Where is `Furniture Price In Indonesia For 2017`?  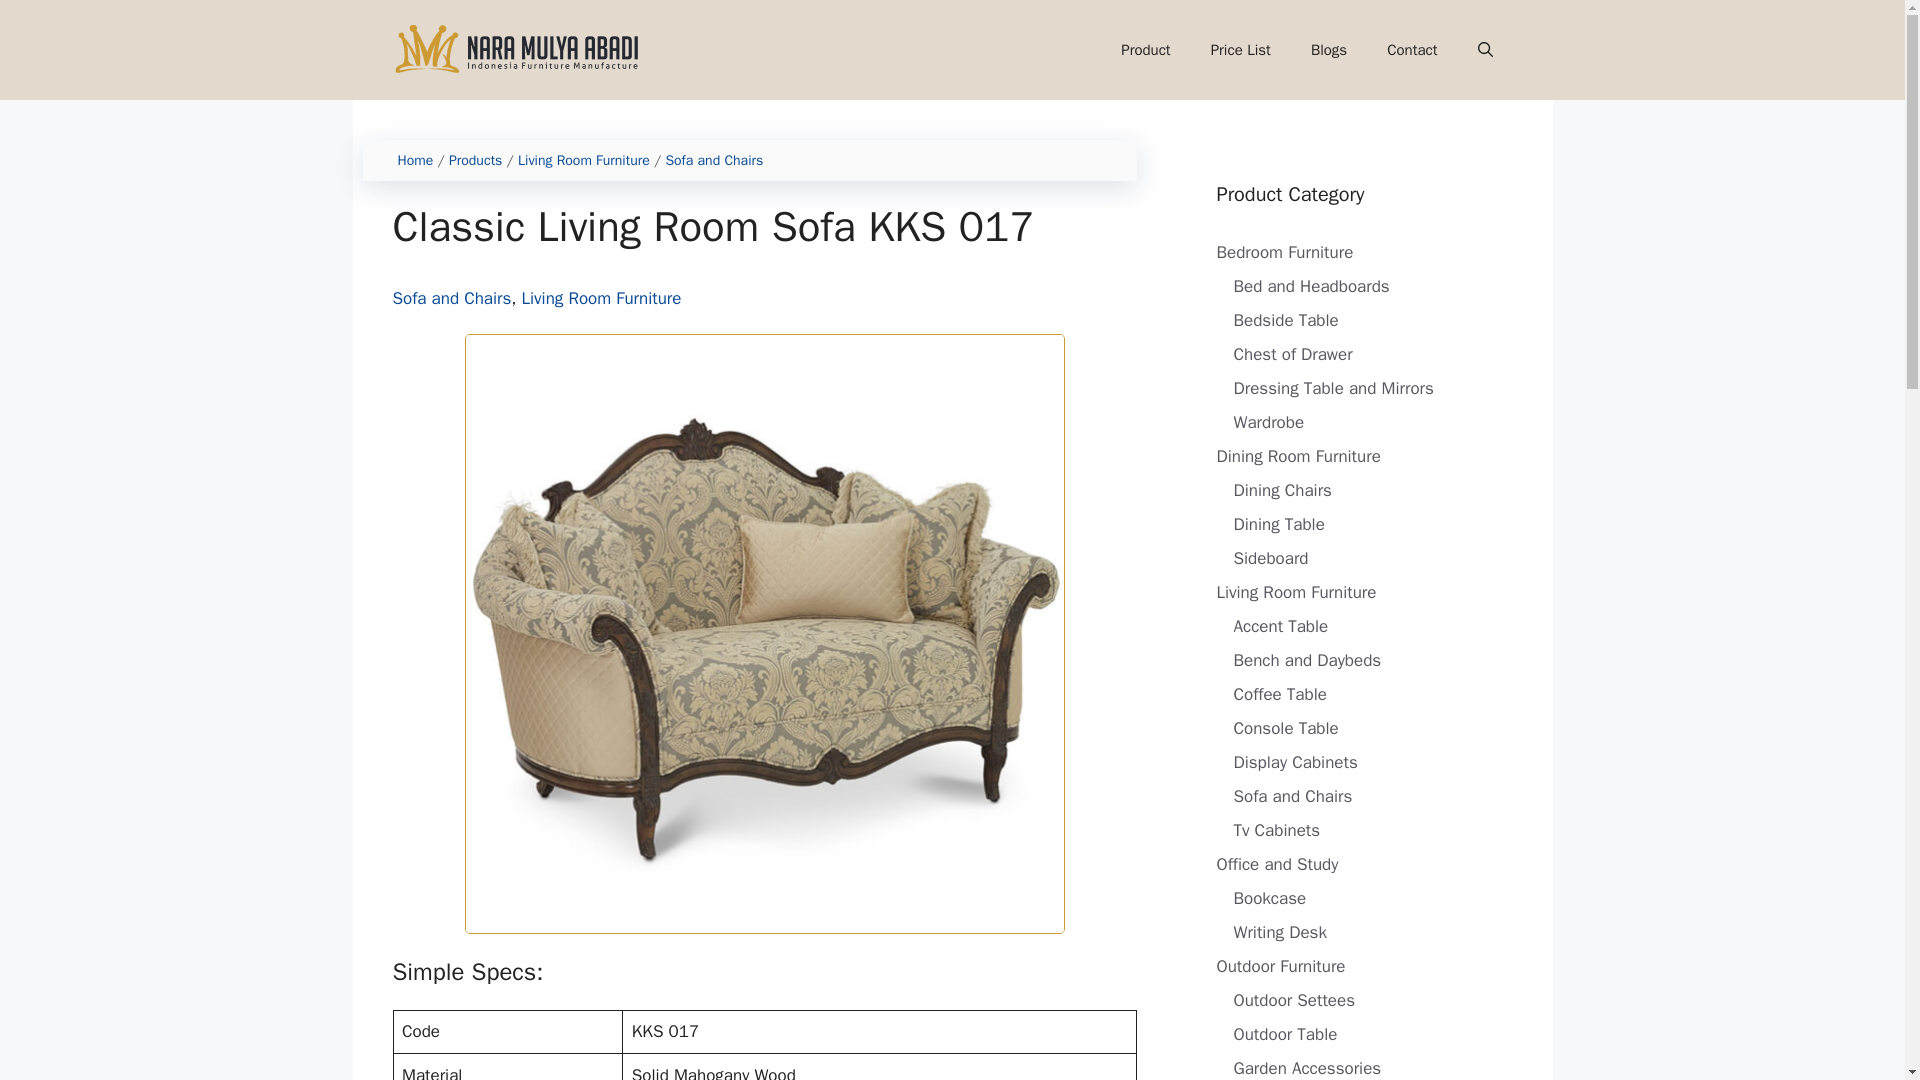
Furniture Price In Indonesia For 2017 is located at coordinates (1240, 50).